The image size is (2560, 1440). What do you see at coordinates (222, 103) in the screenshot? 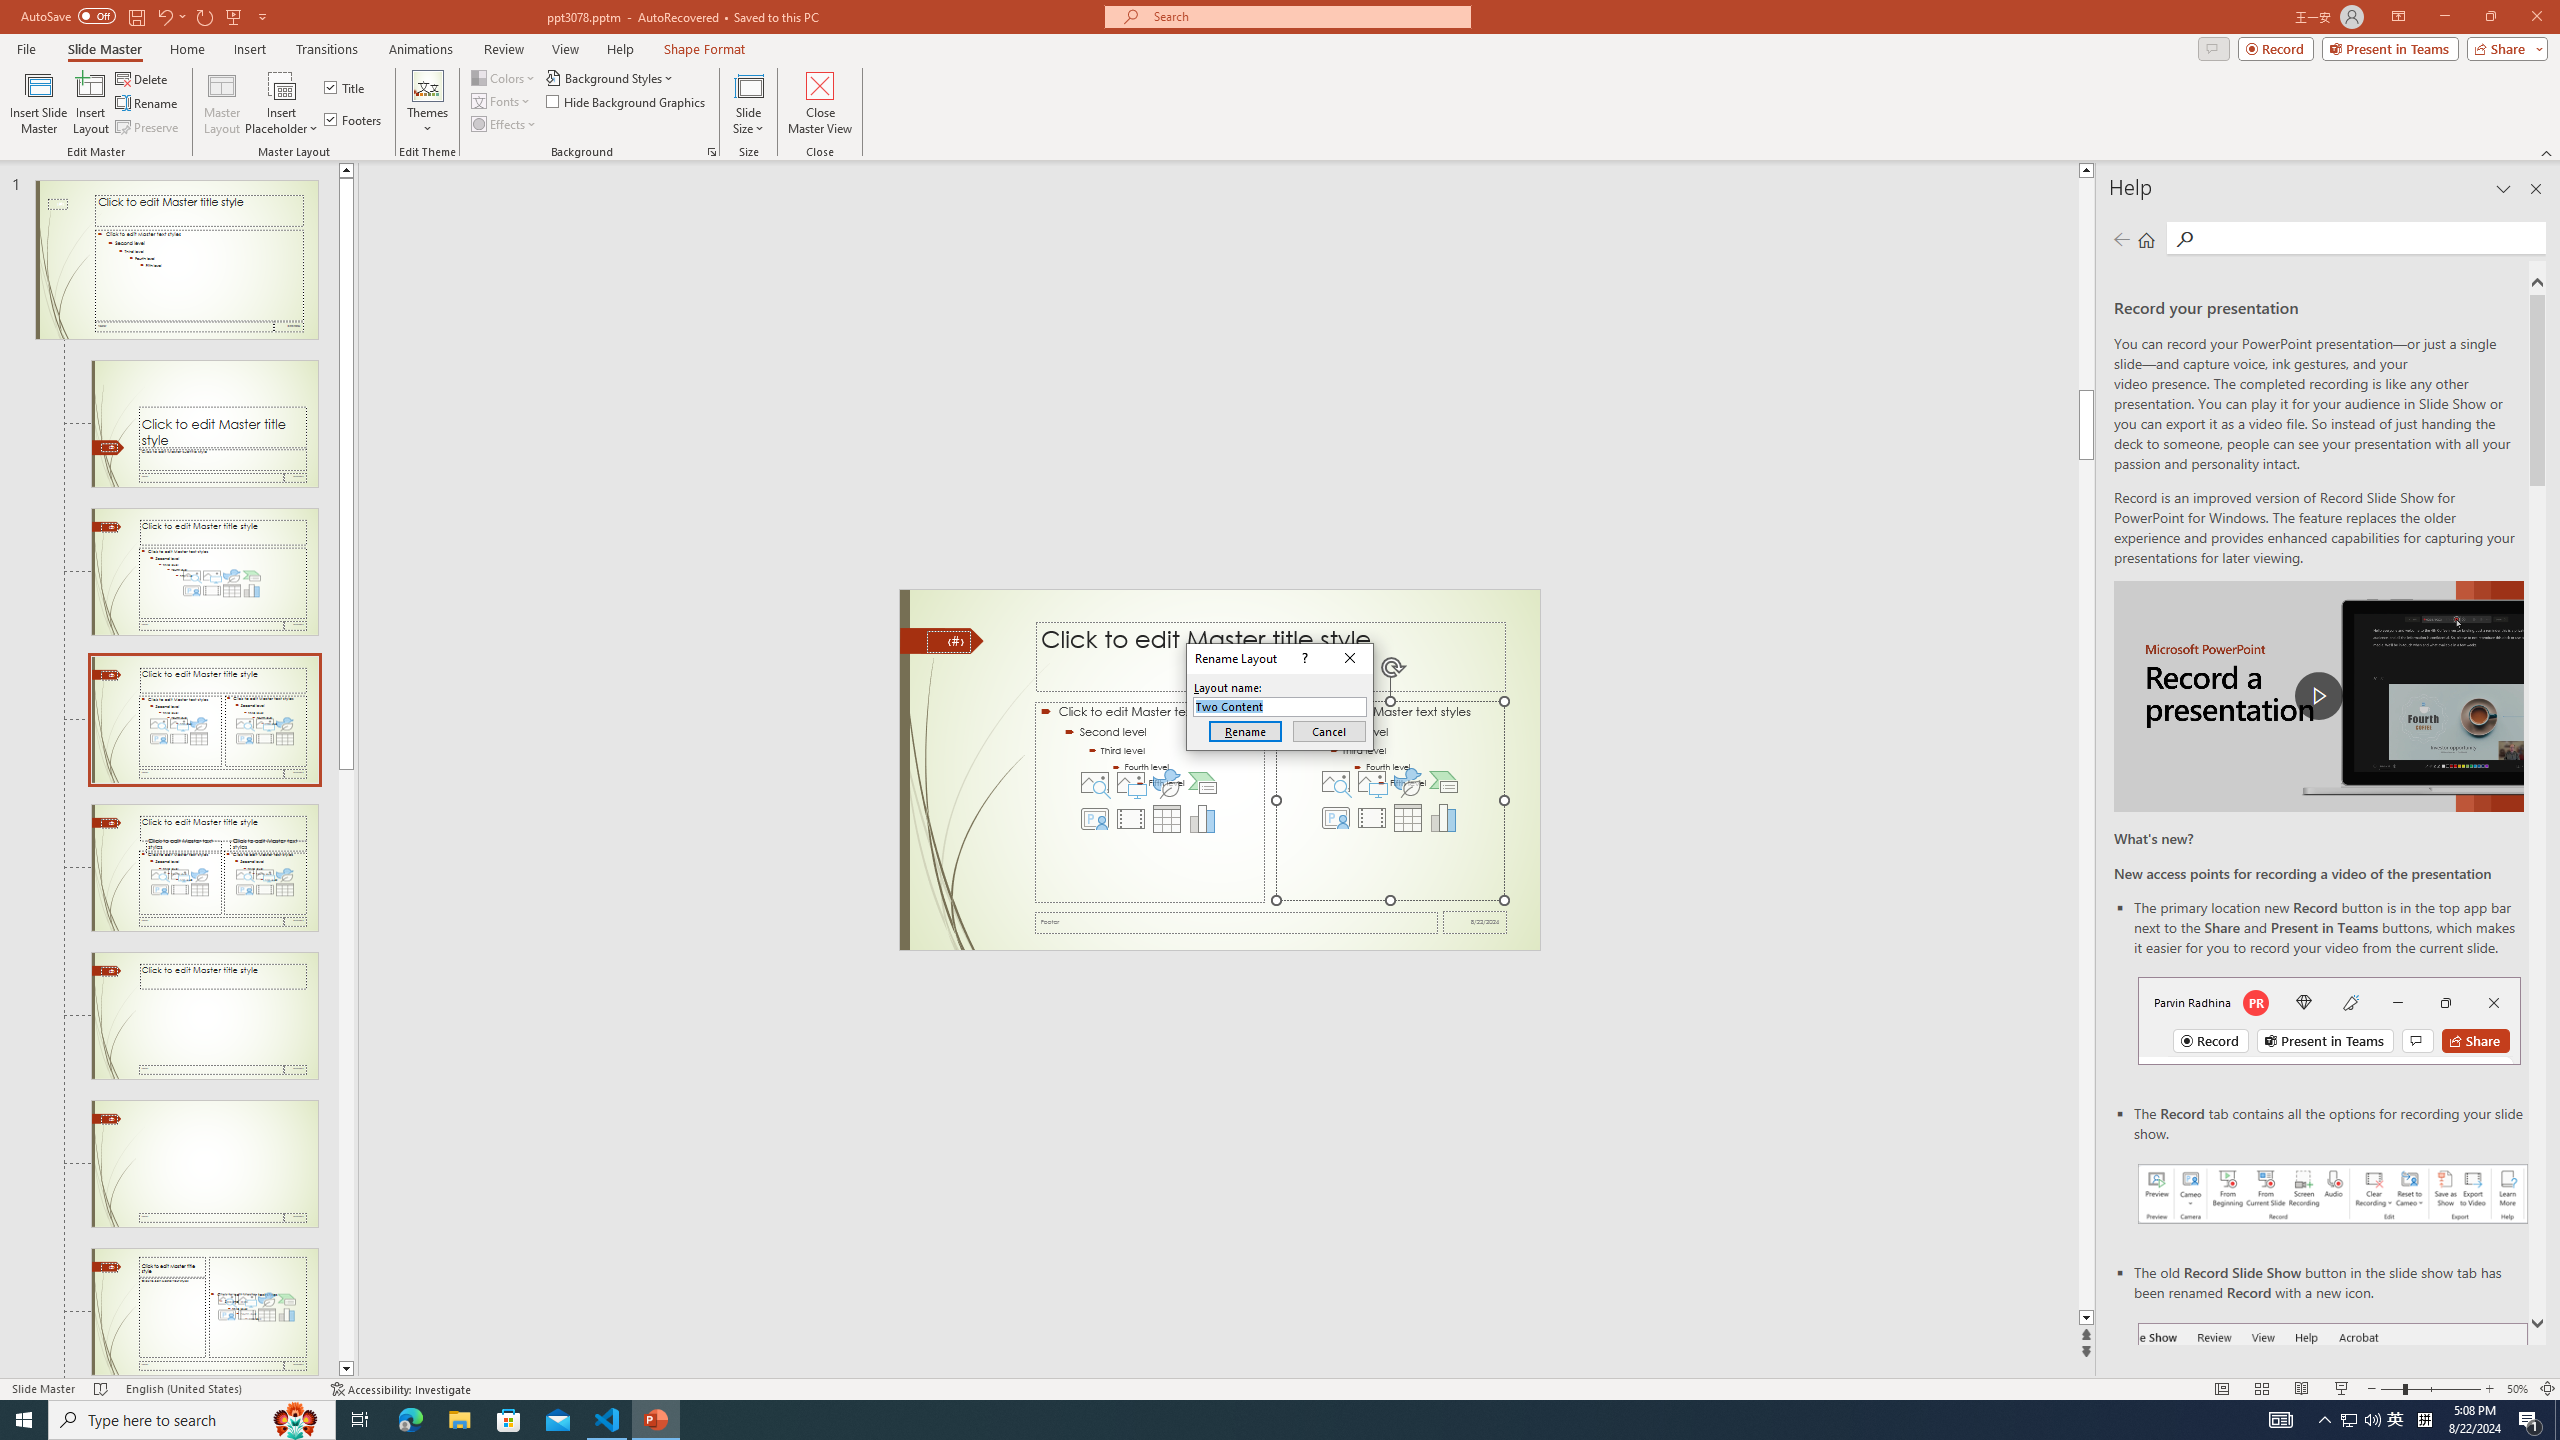
I see `Master Layout...` at bounding box center [222, 103].